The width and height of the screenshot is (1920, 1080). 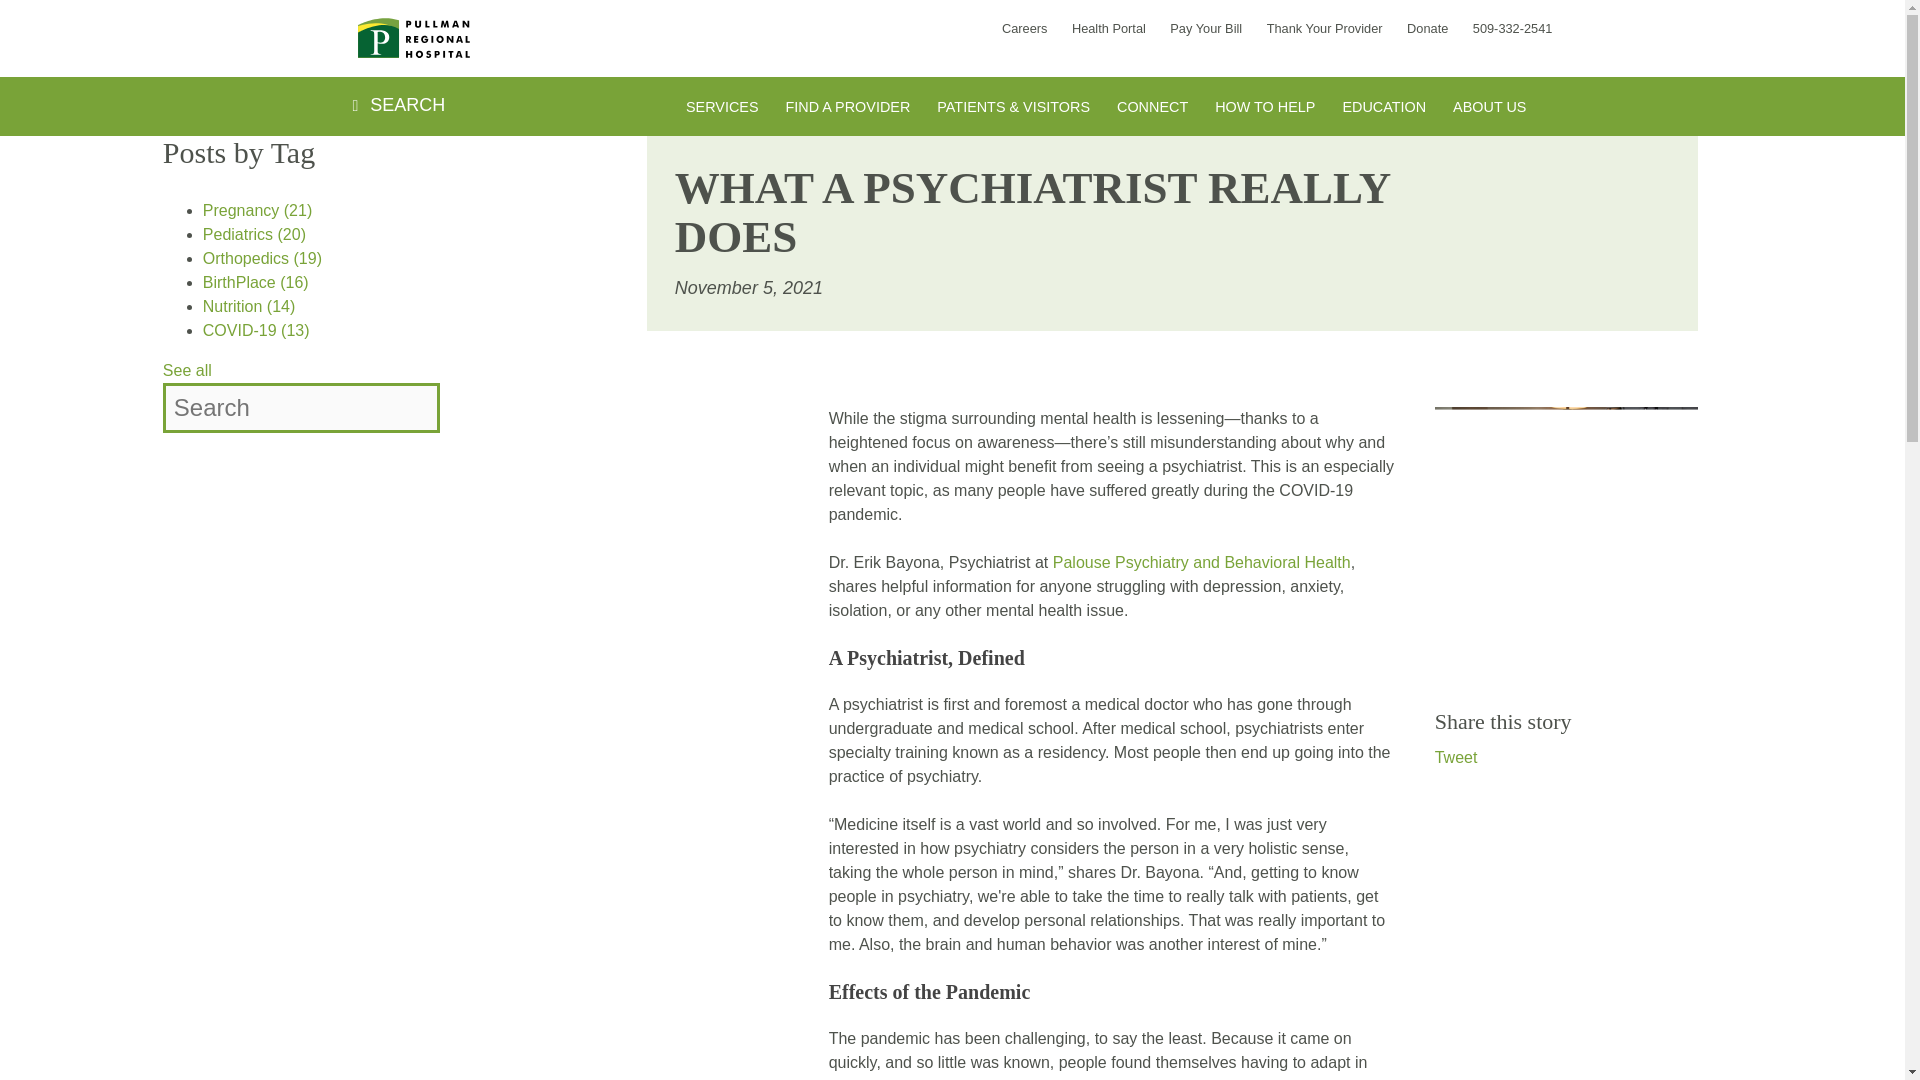 I want to click on 509-332-2541, so click(x=1512, y=28).